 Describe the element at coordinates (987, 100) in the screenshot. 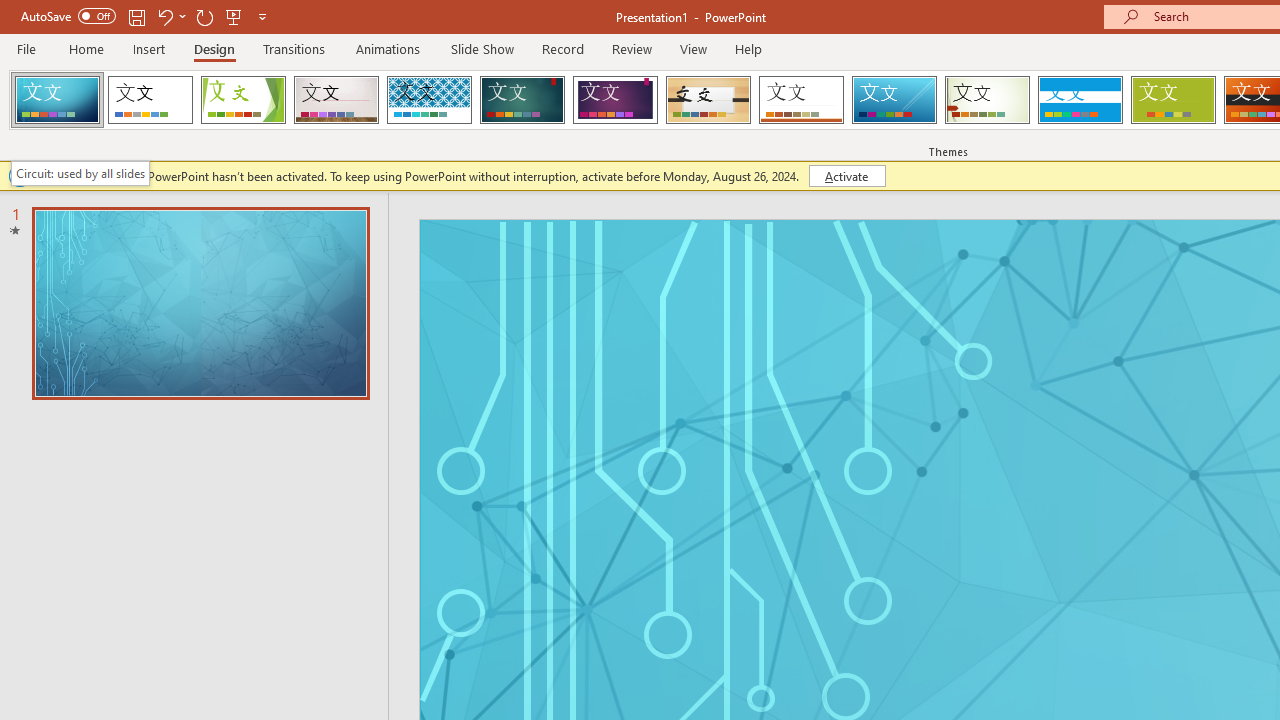

I see `Wisp` at that location.